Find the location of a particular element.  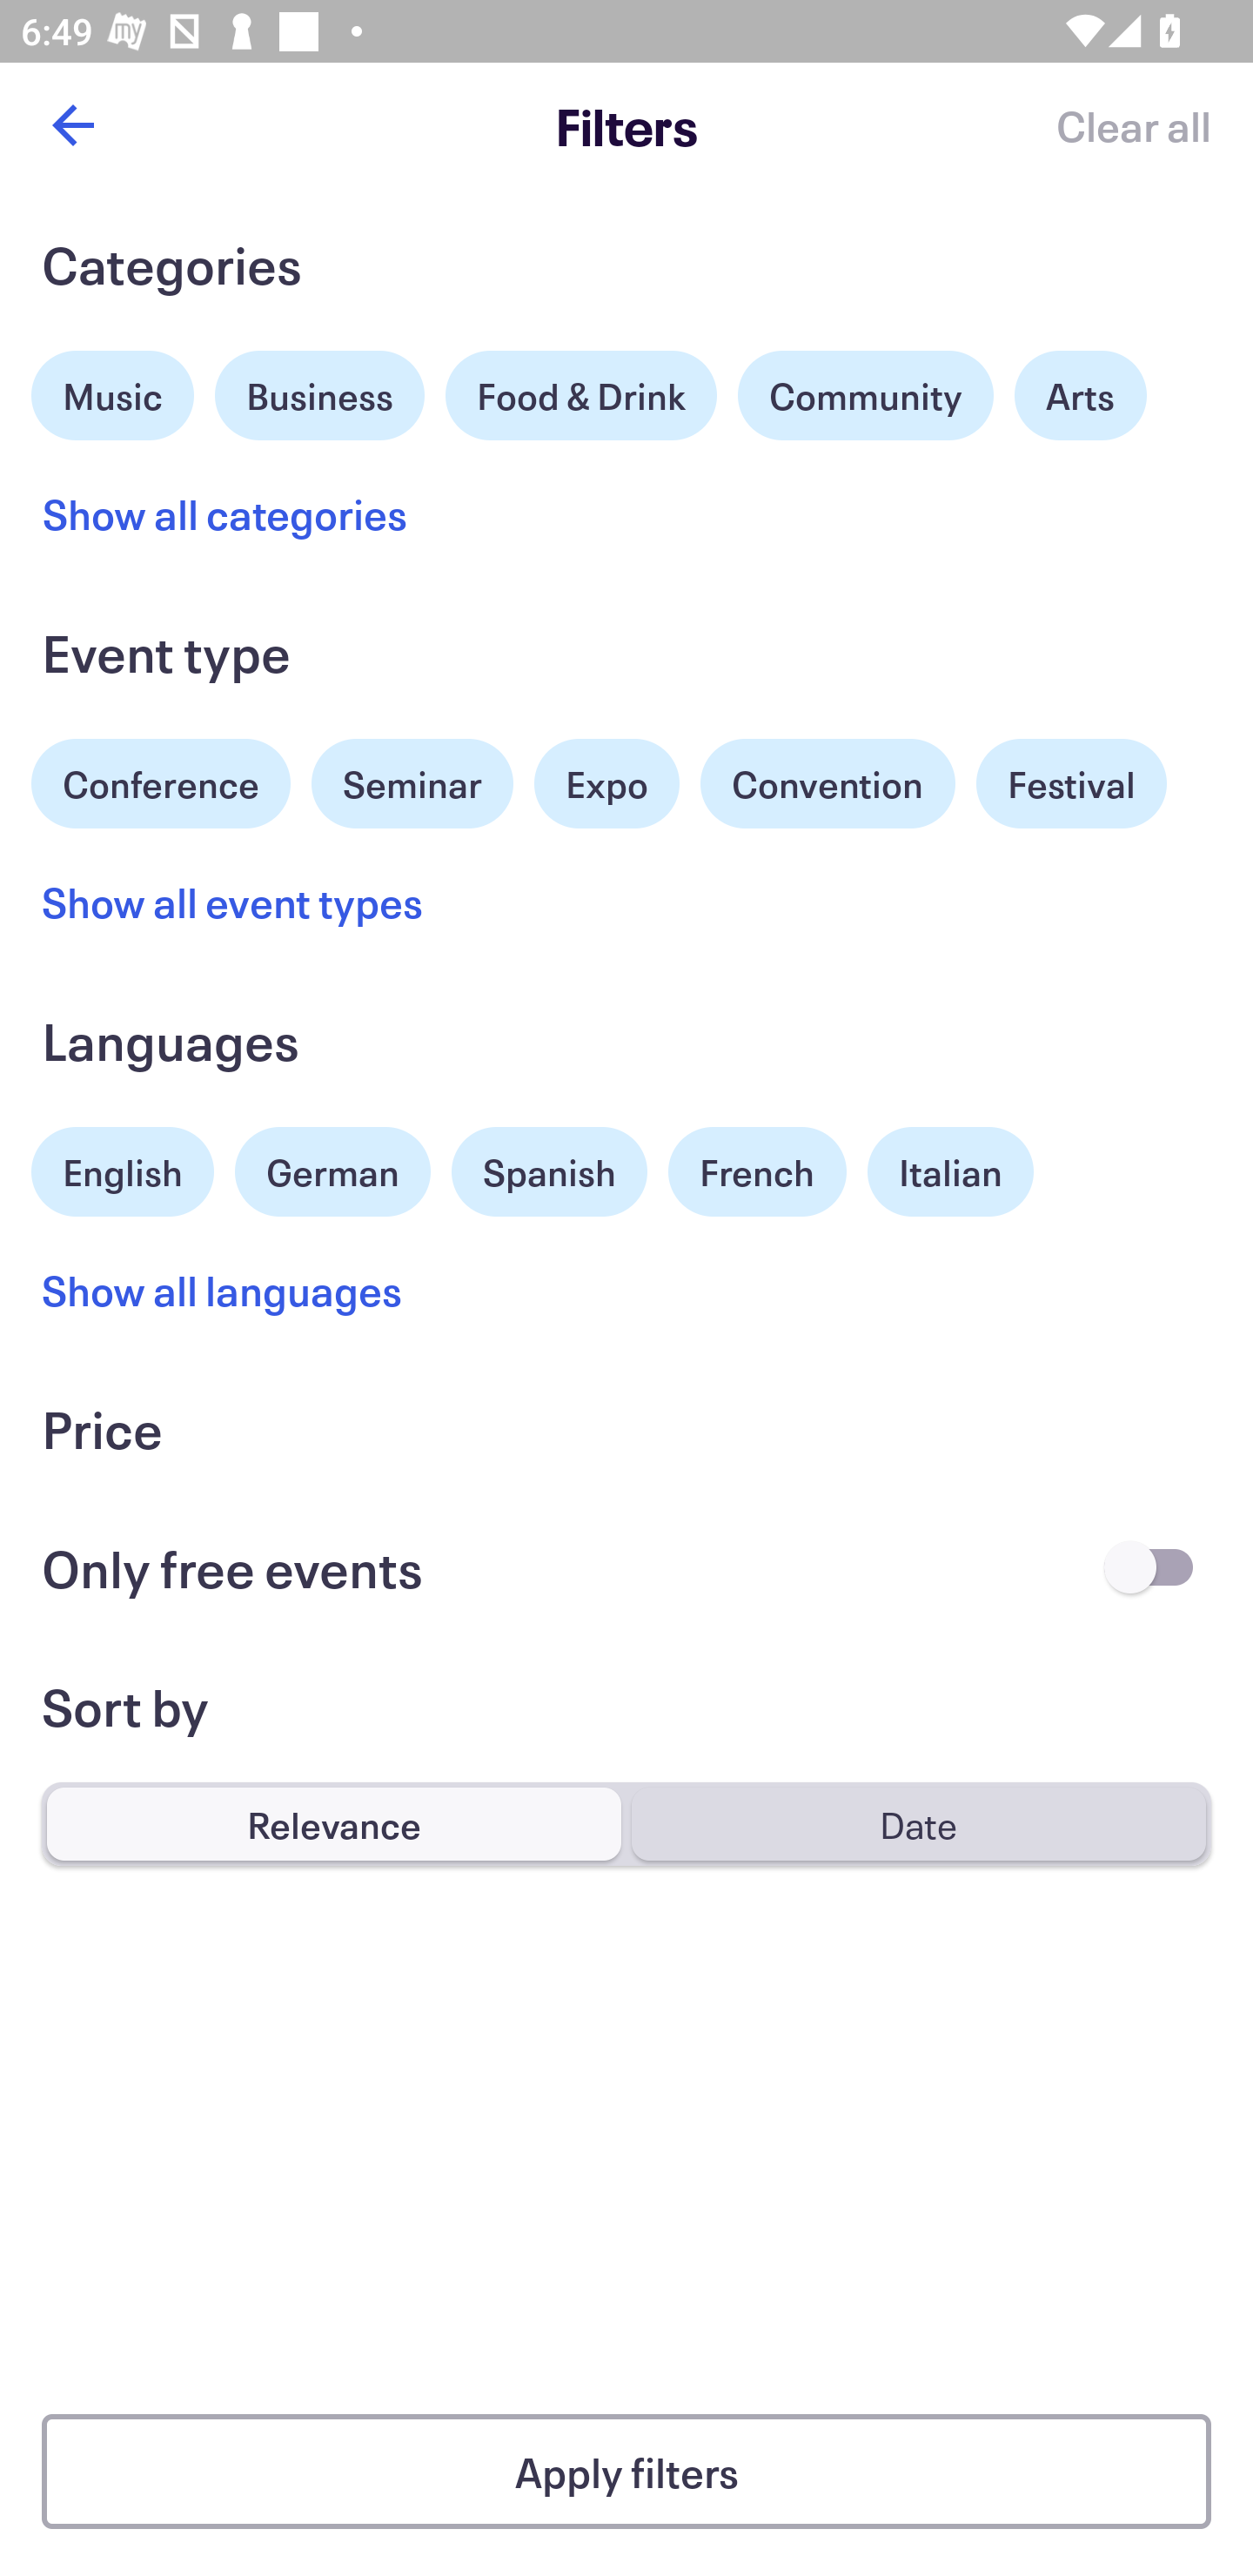

Back button is located at coordinates (72, 125).